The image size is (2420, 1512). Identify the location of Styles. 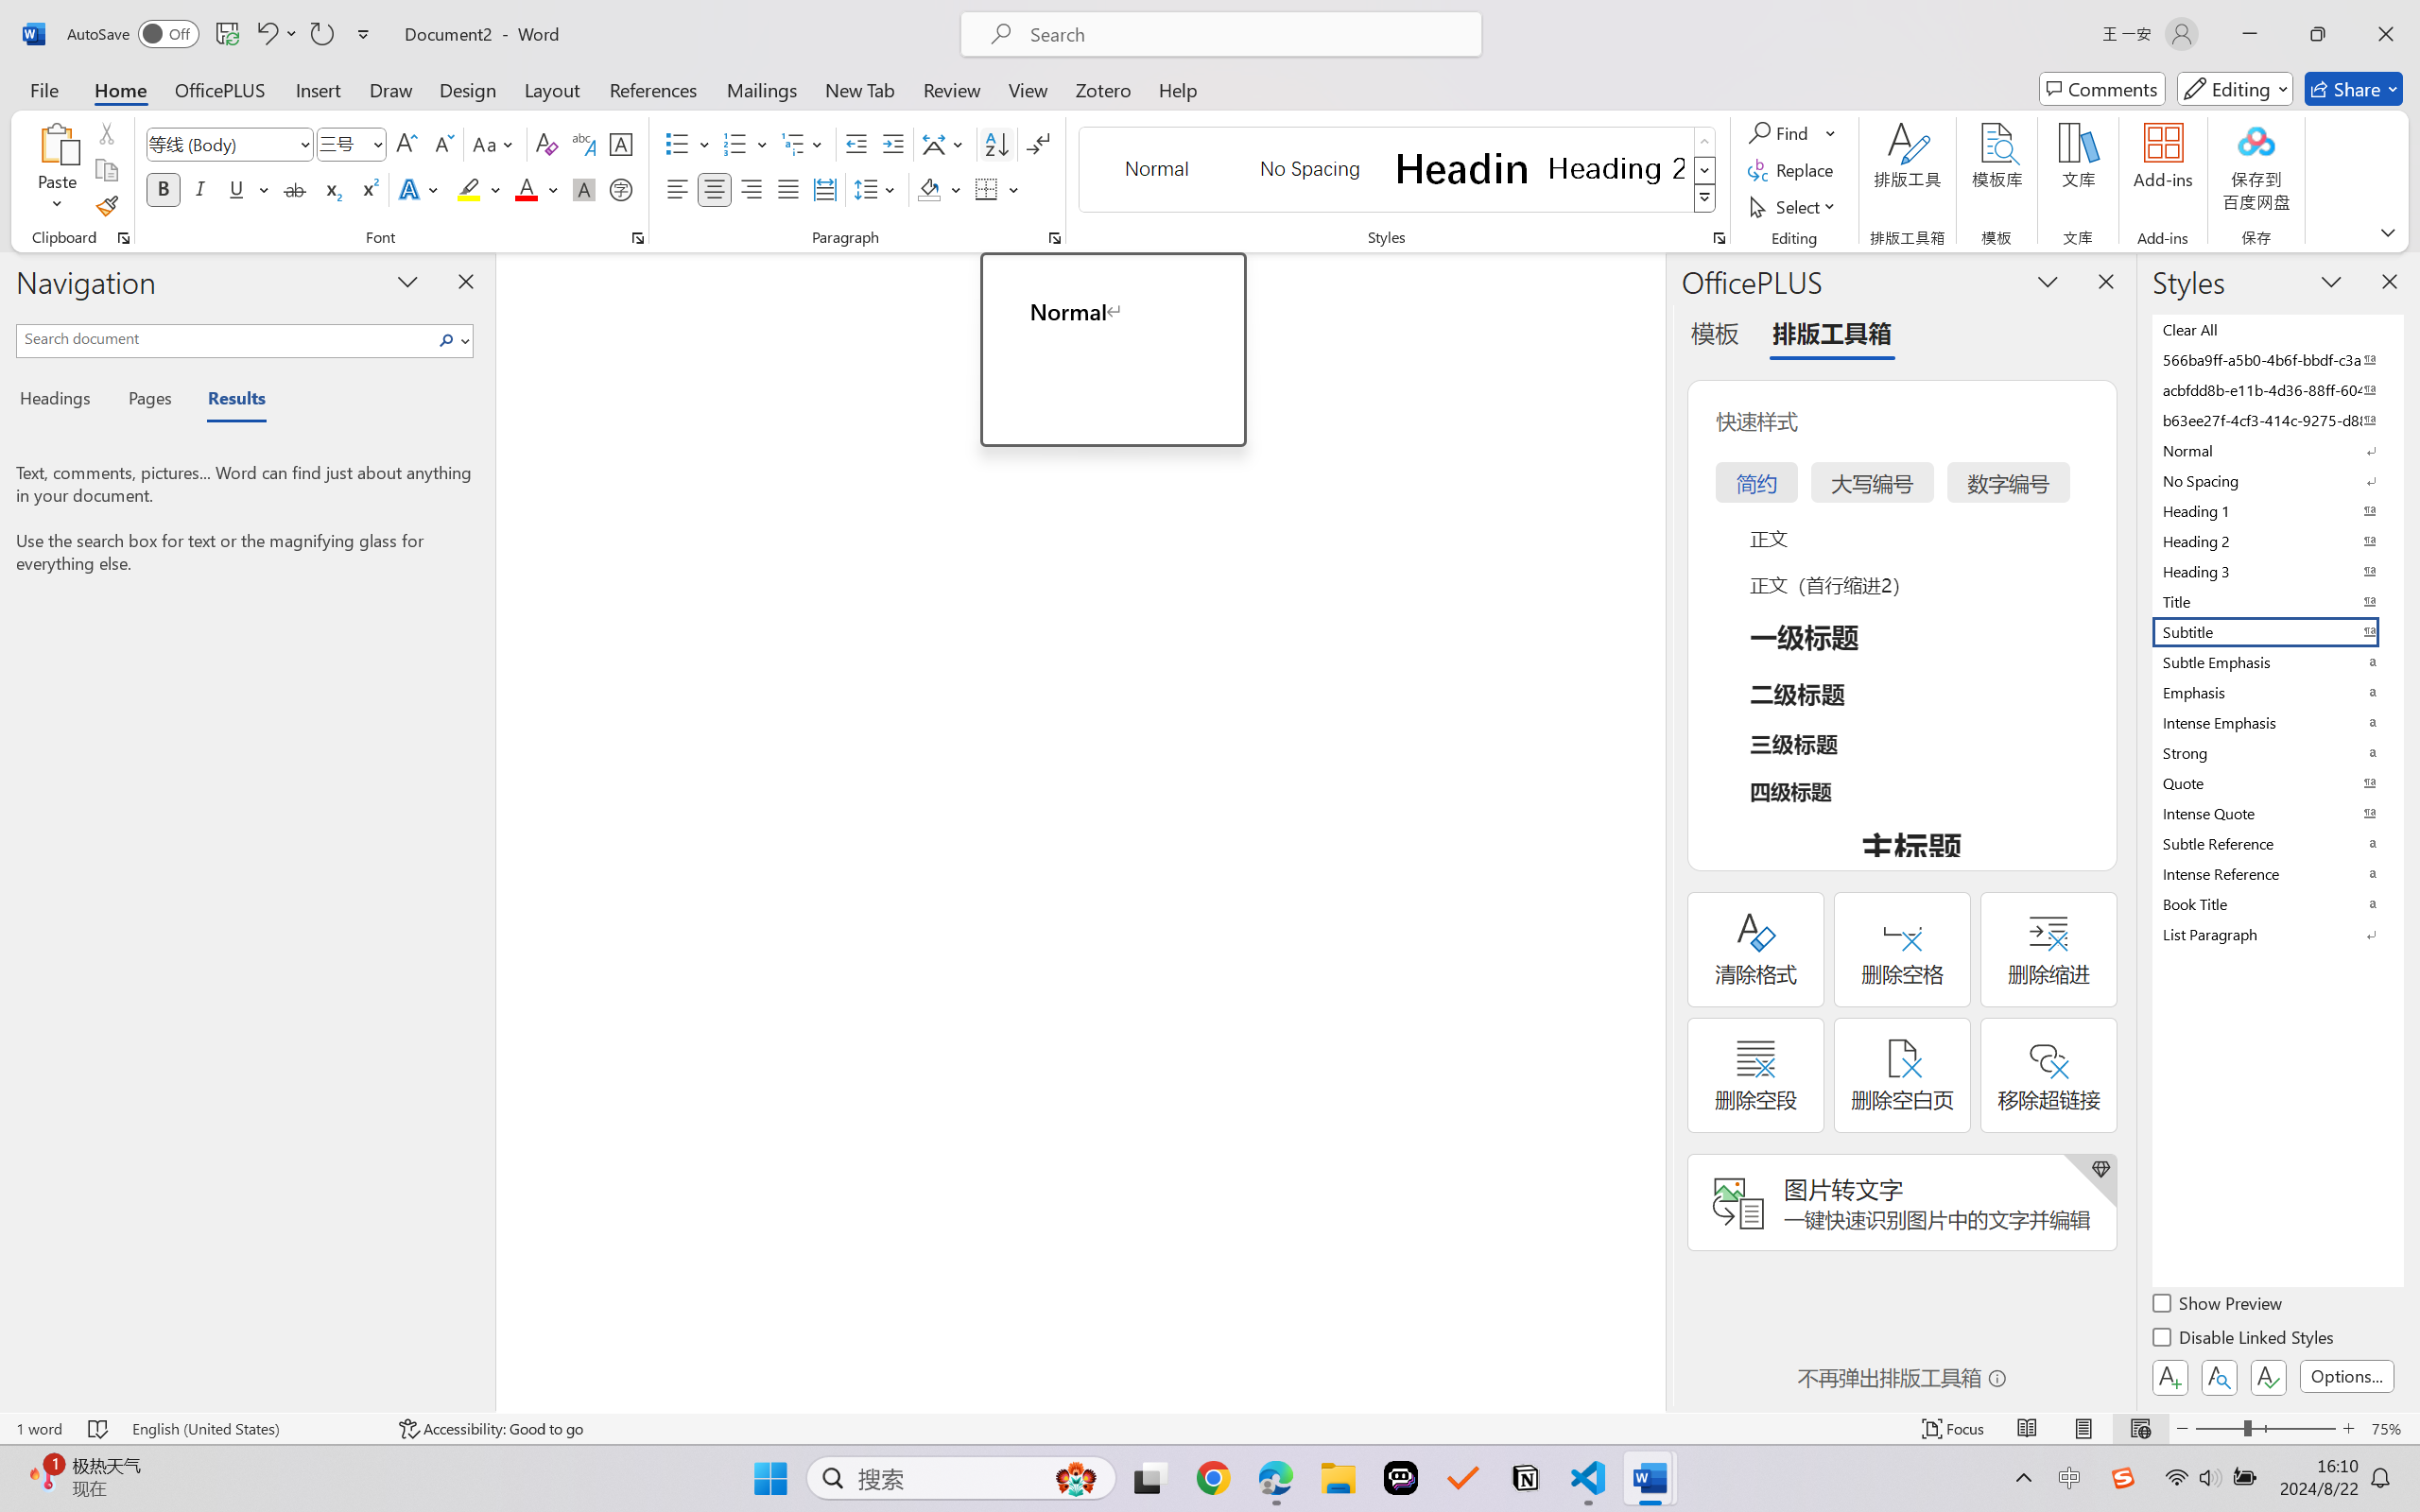
(1705, 198).